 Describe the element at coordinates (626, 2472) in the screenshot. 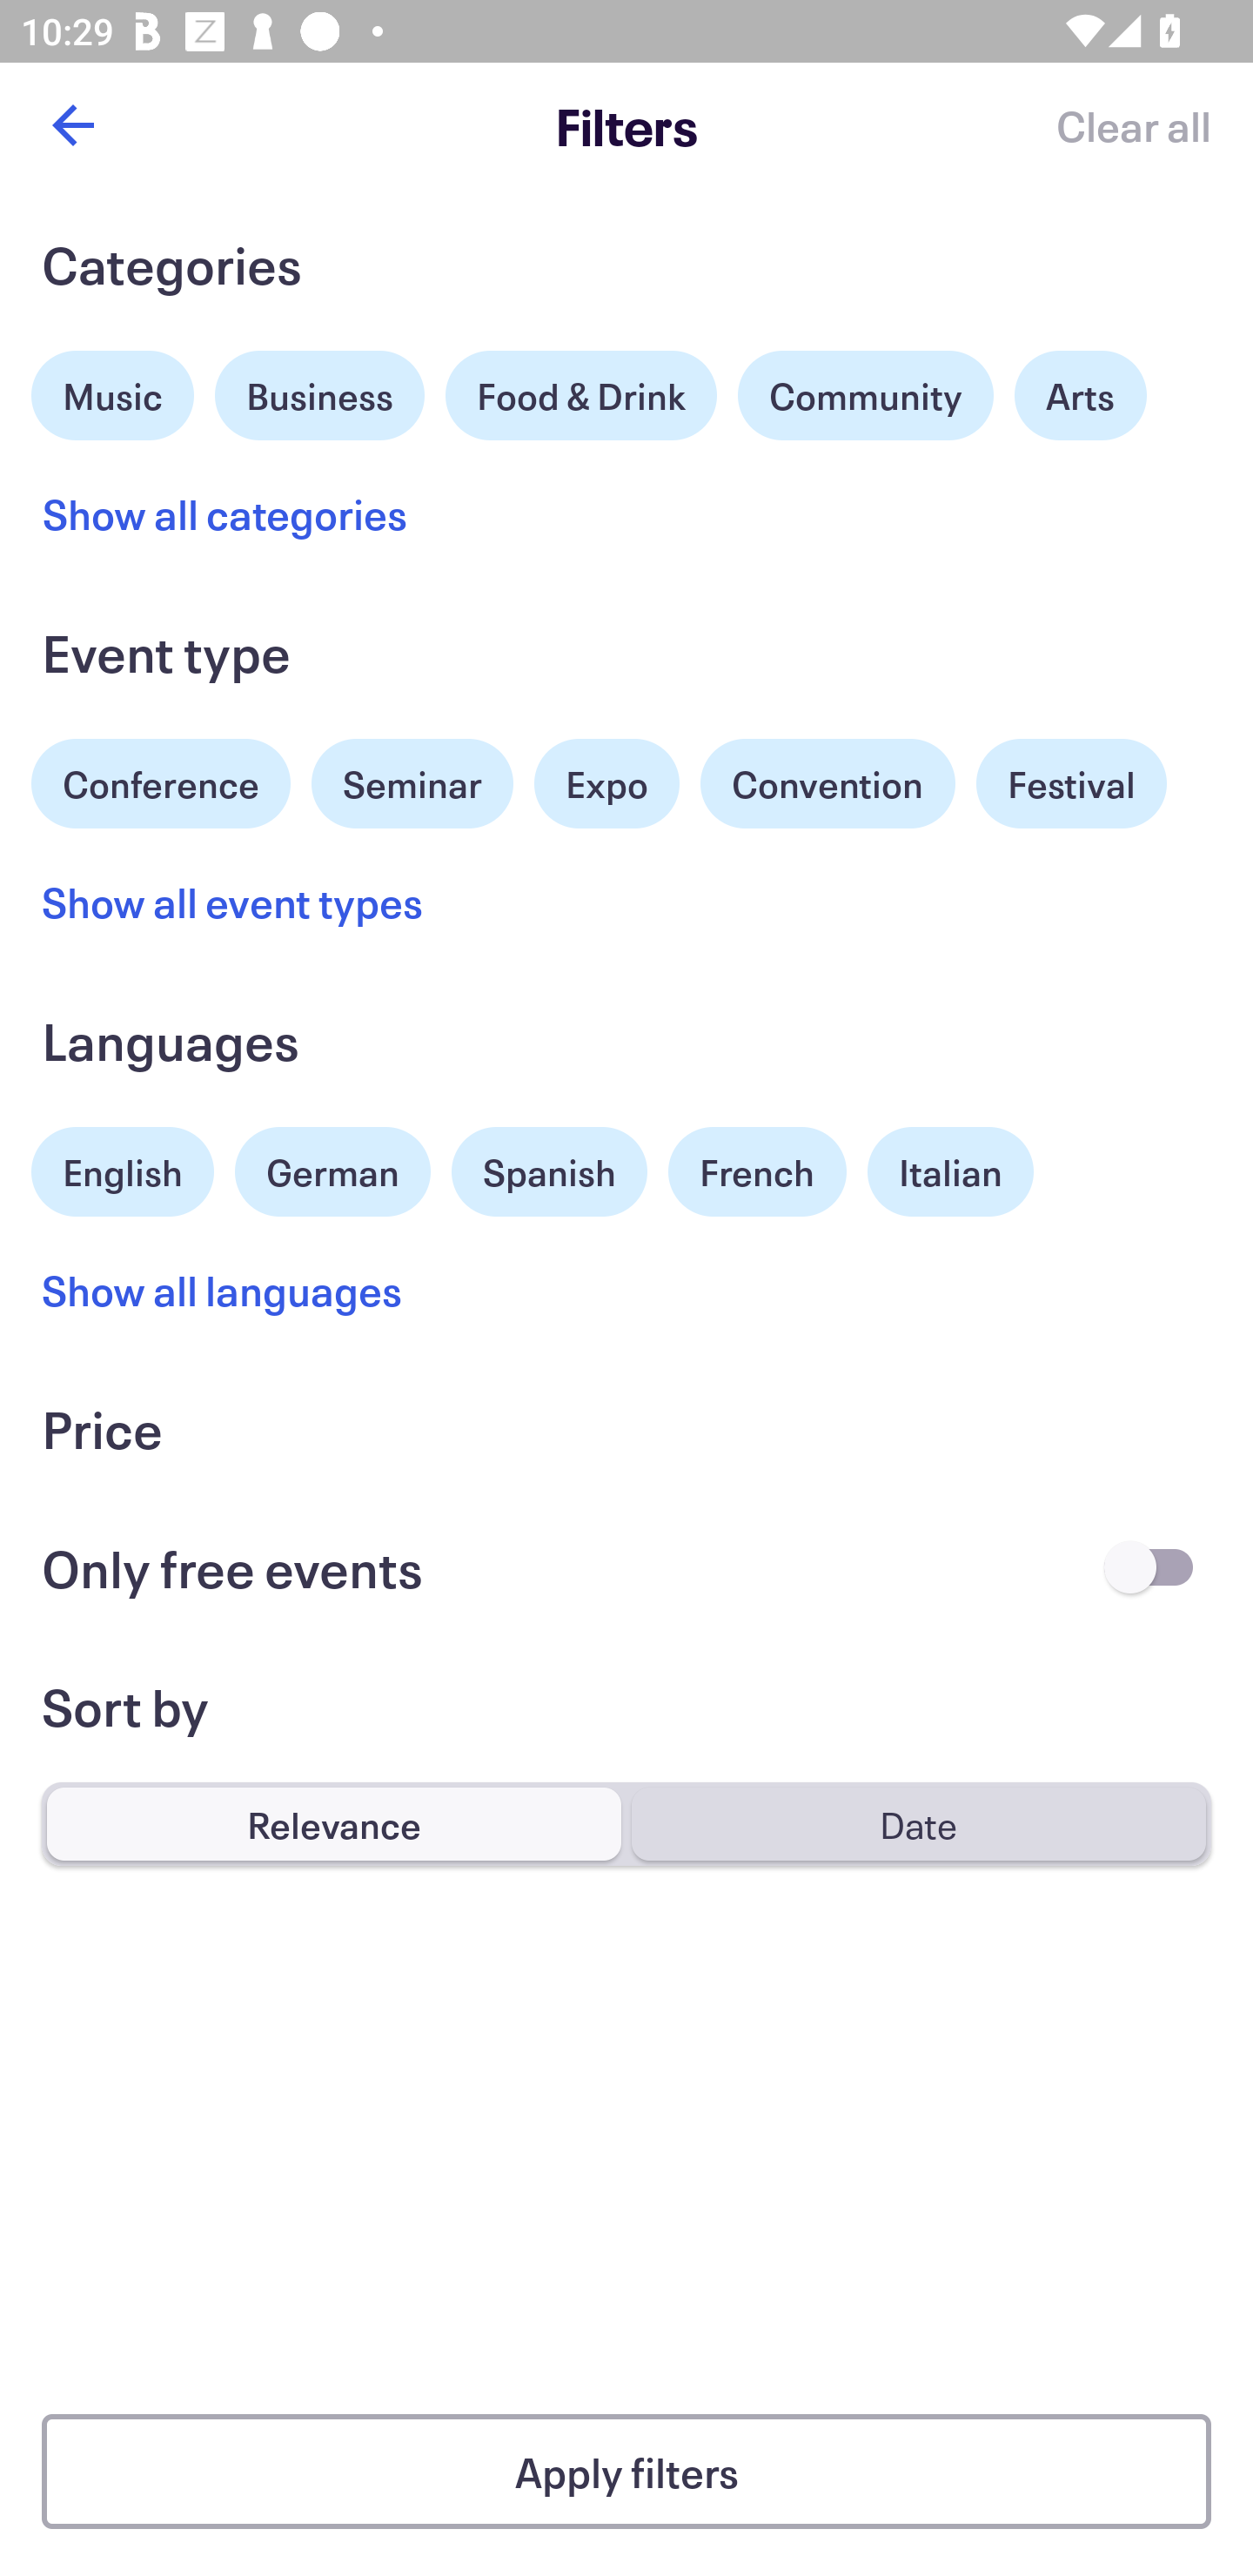

I see `Apply filters` at that location.